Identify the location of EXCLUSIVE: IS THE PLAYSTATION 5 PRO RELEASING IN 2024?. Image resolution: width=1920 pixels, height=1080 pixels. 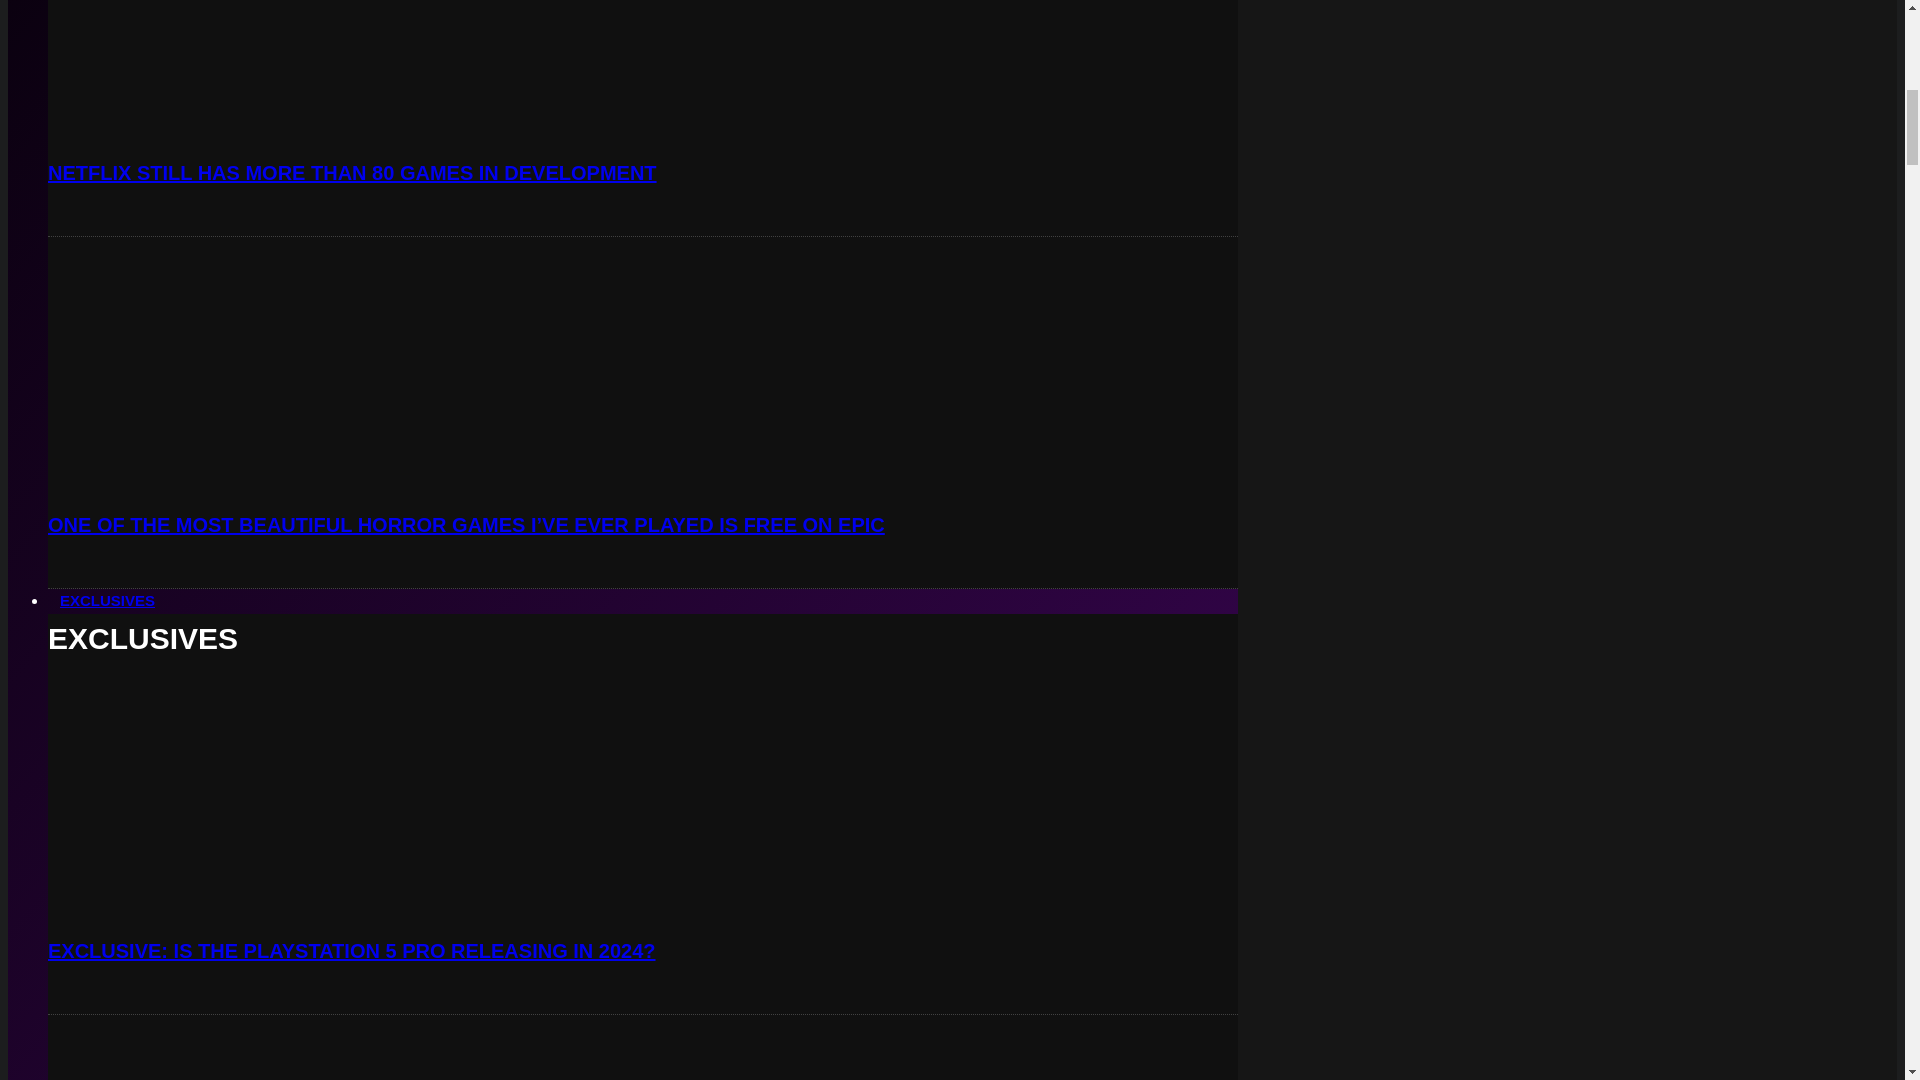
(352, 950).